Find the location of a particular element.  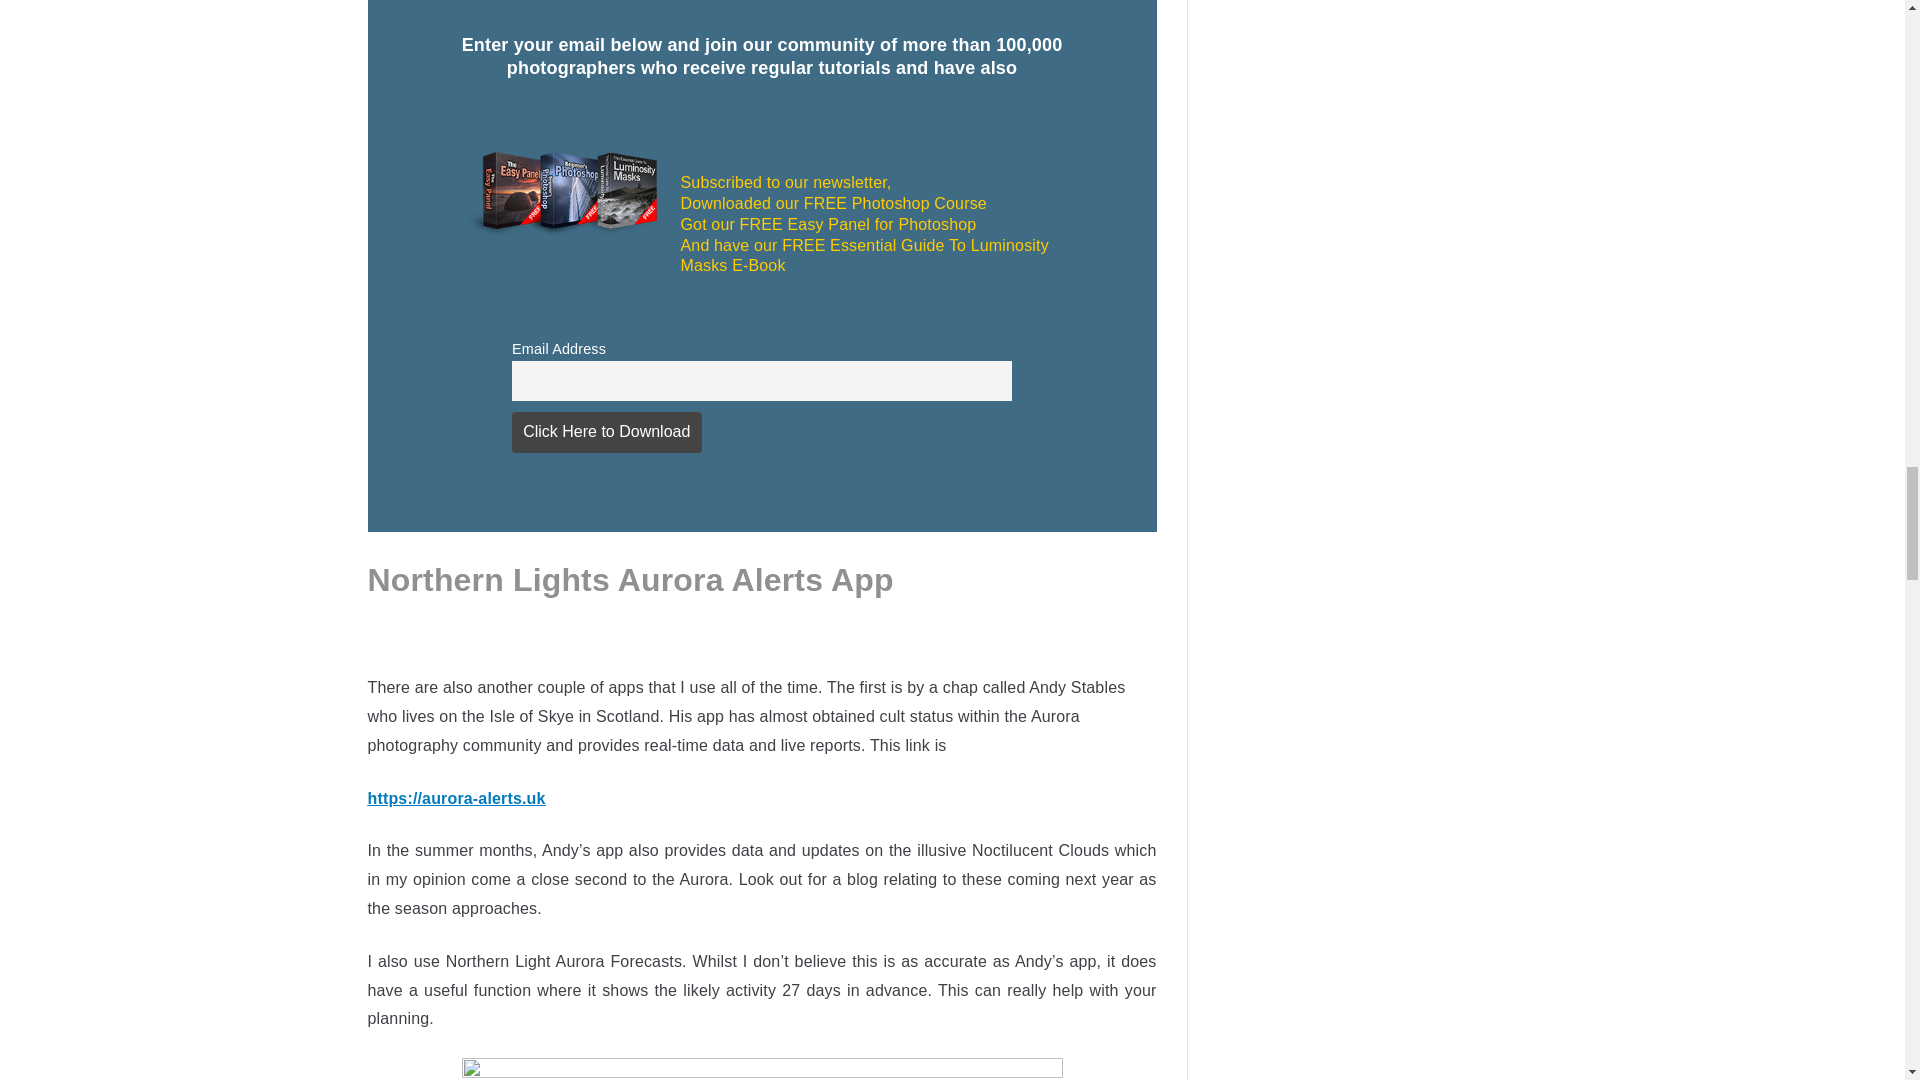

Click Here to Download is located at coordinates (607, 432).